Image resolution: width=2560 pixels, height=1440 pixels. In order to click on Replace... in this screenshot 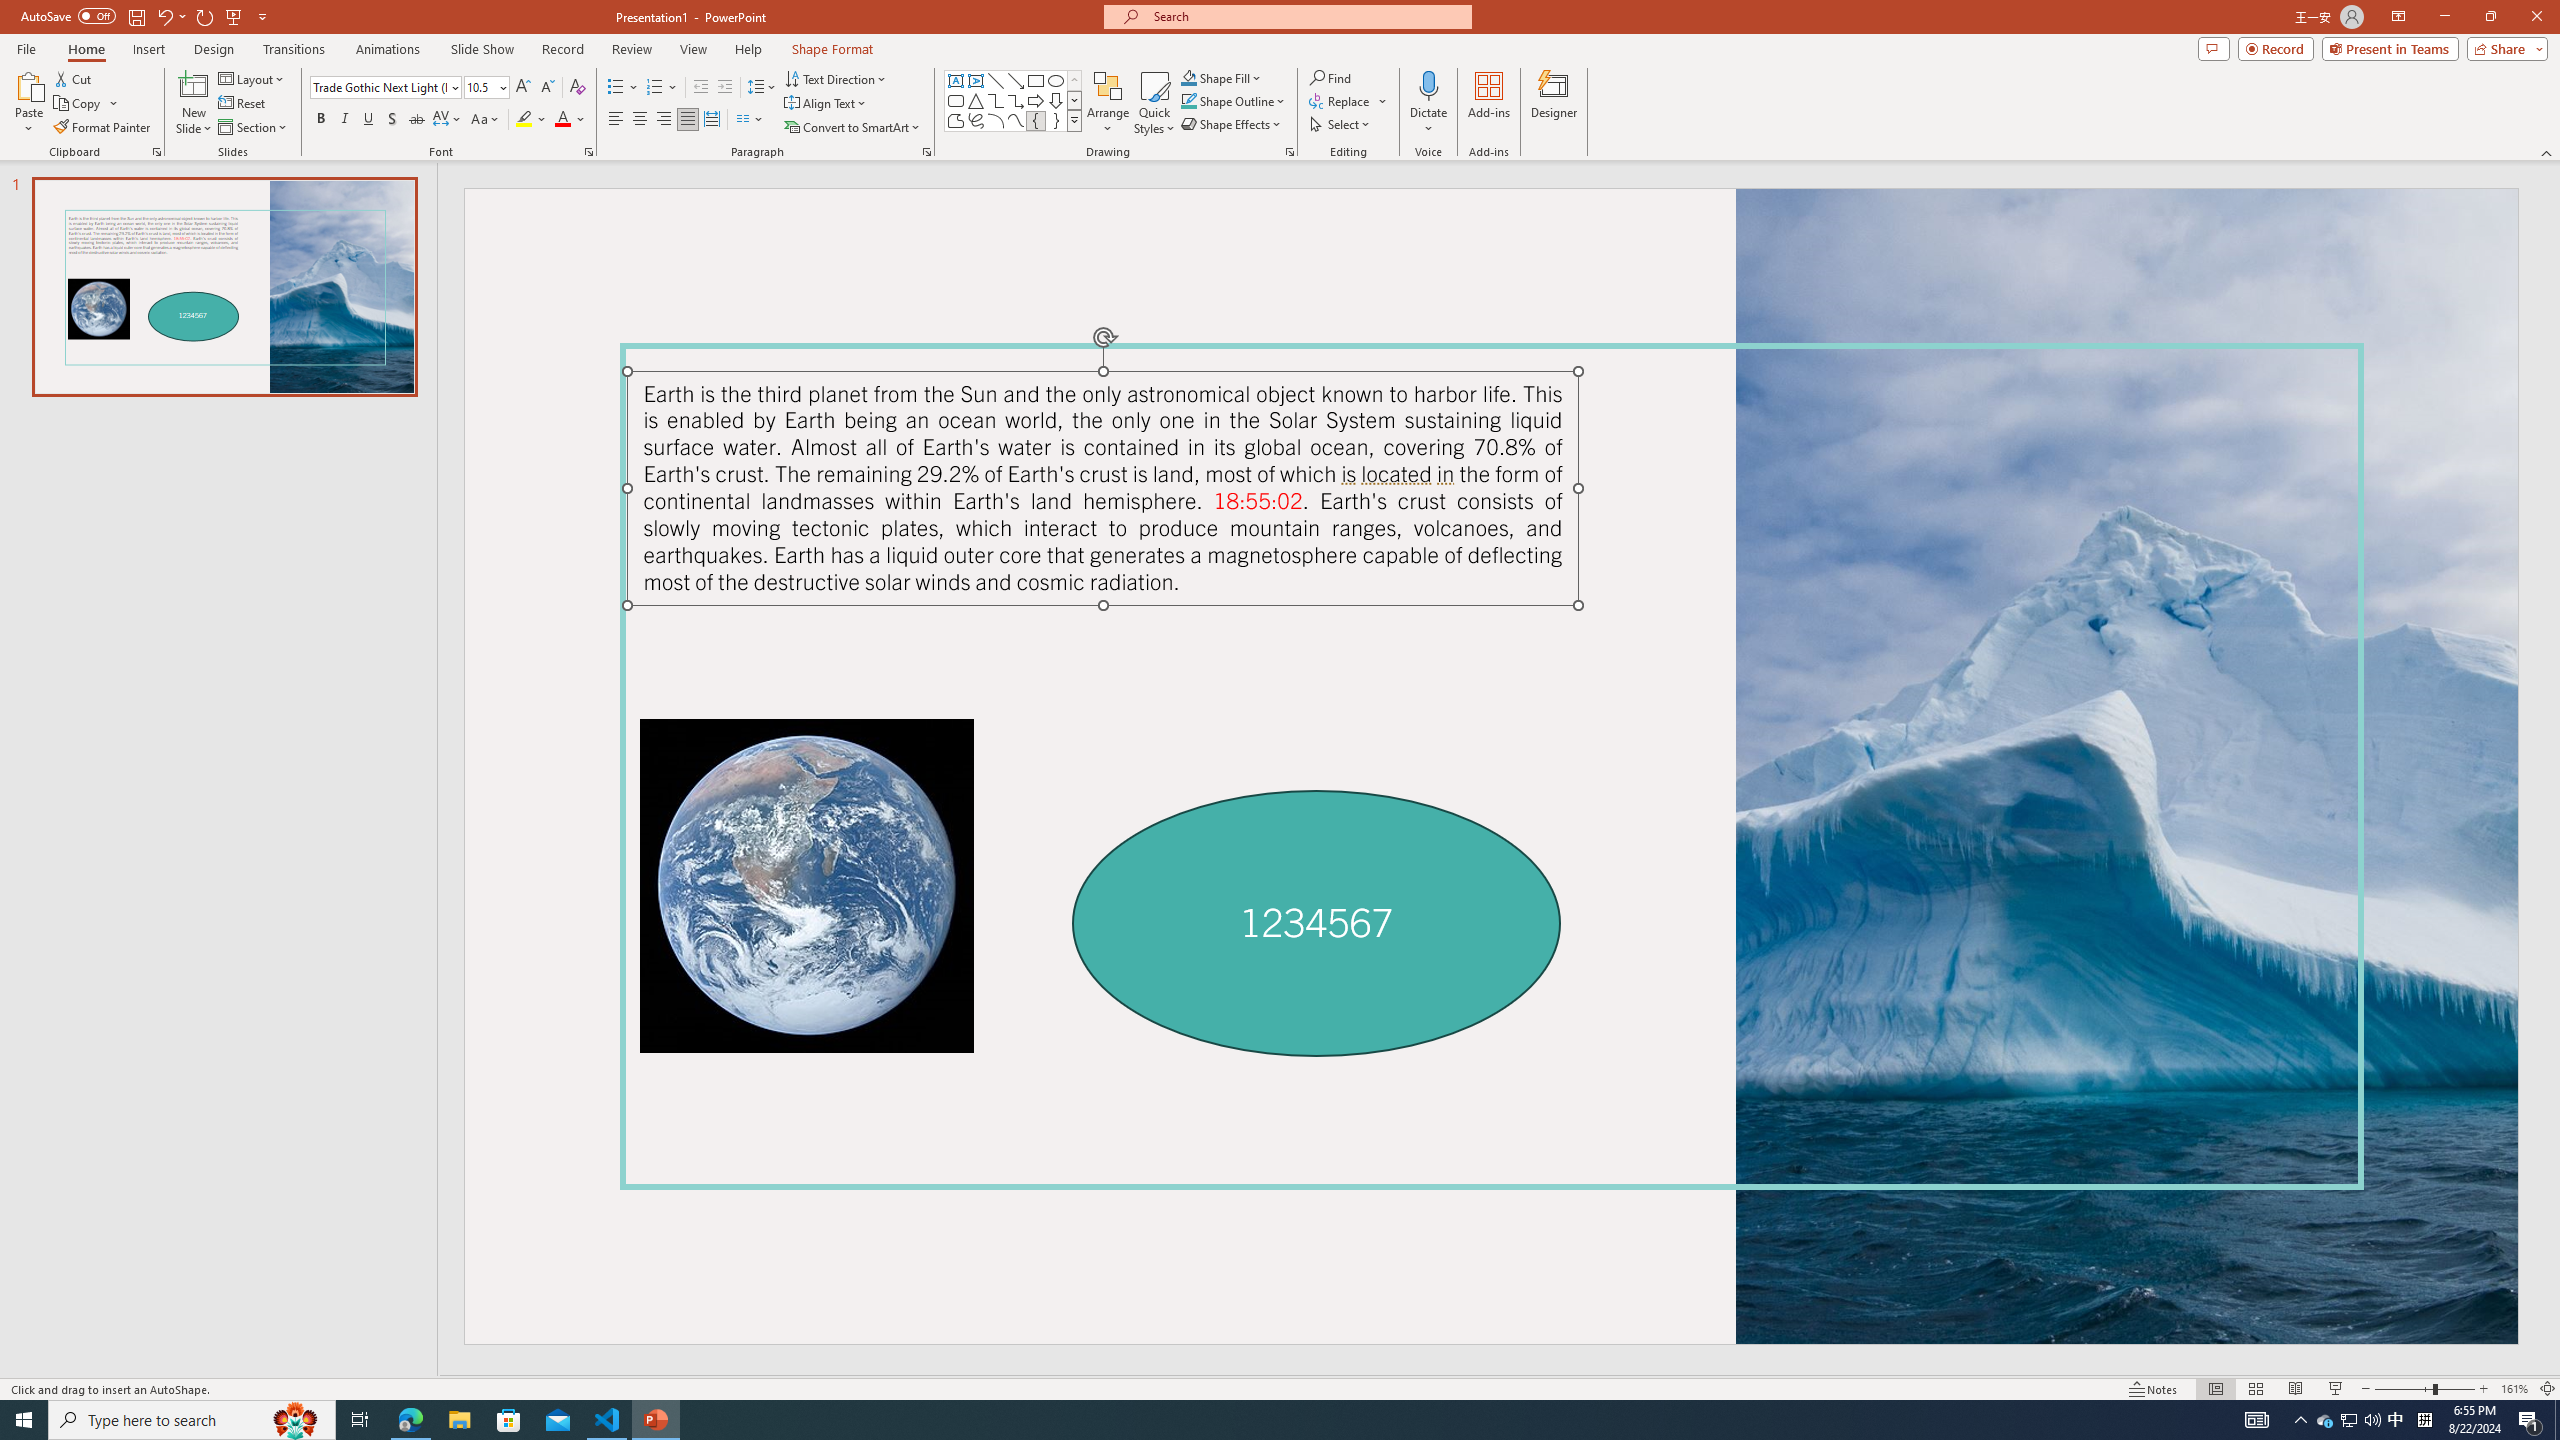, I will do `click(1348, 100)`.